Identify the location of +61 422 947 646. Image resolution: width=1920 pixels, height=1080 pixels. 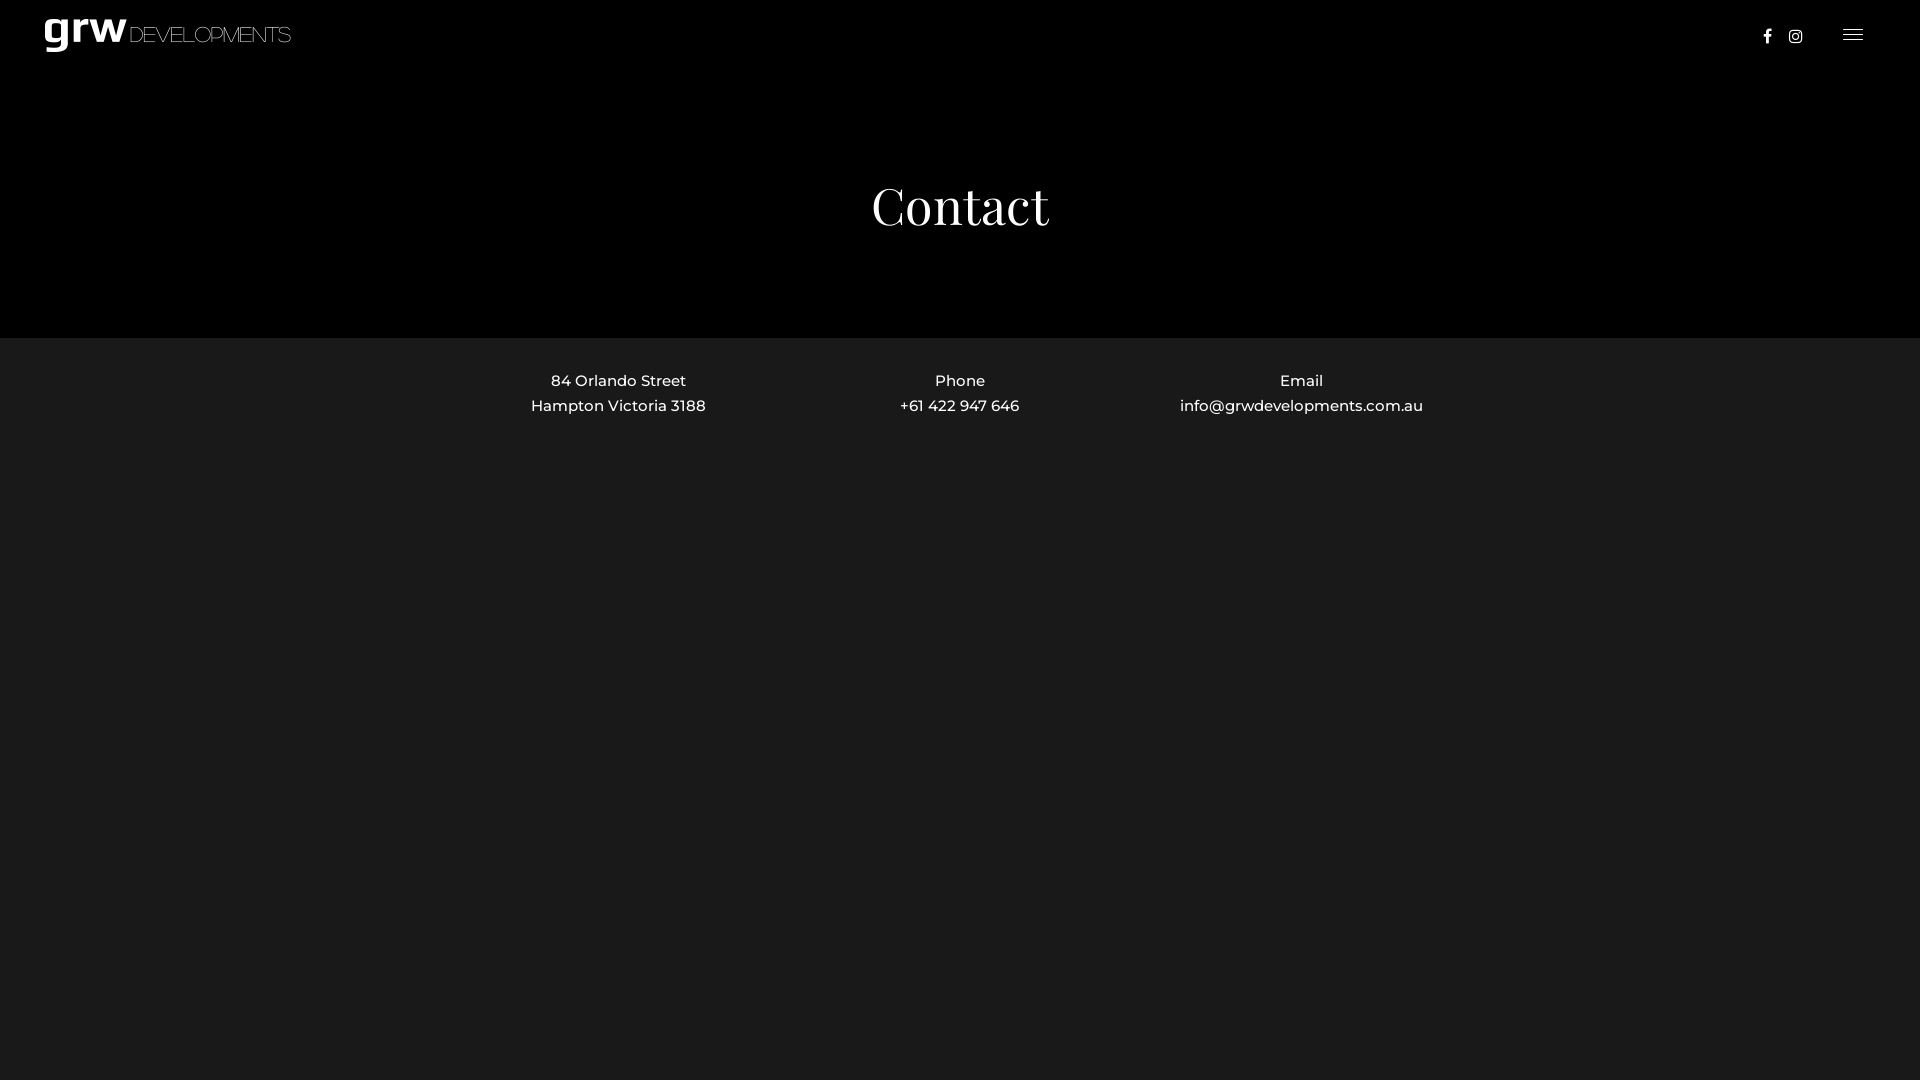
(960, 406).